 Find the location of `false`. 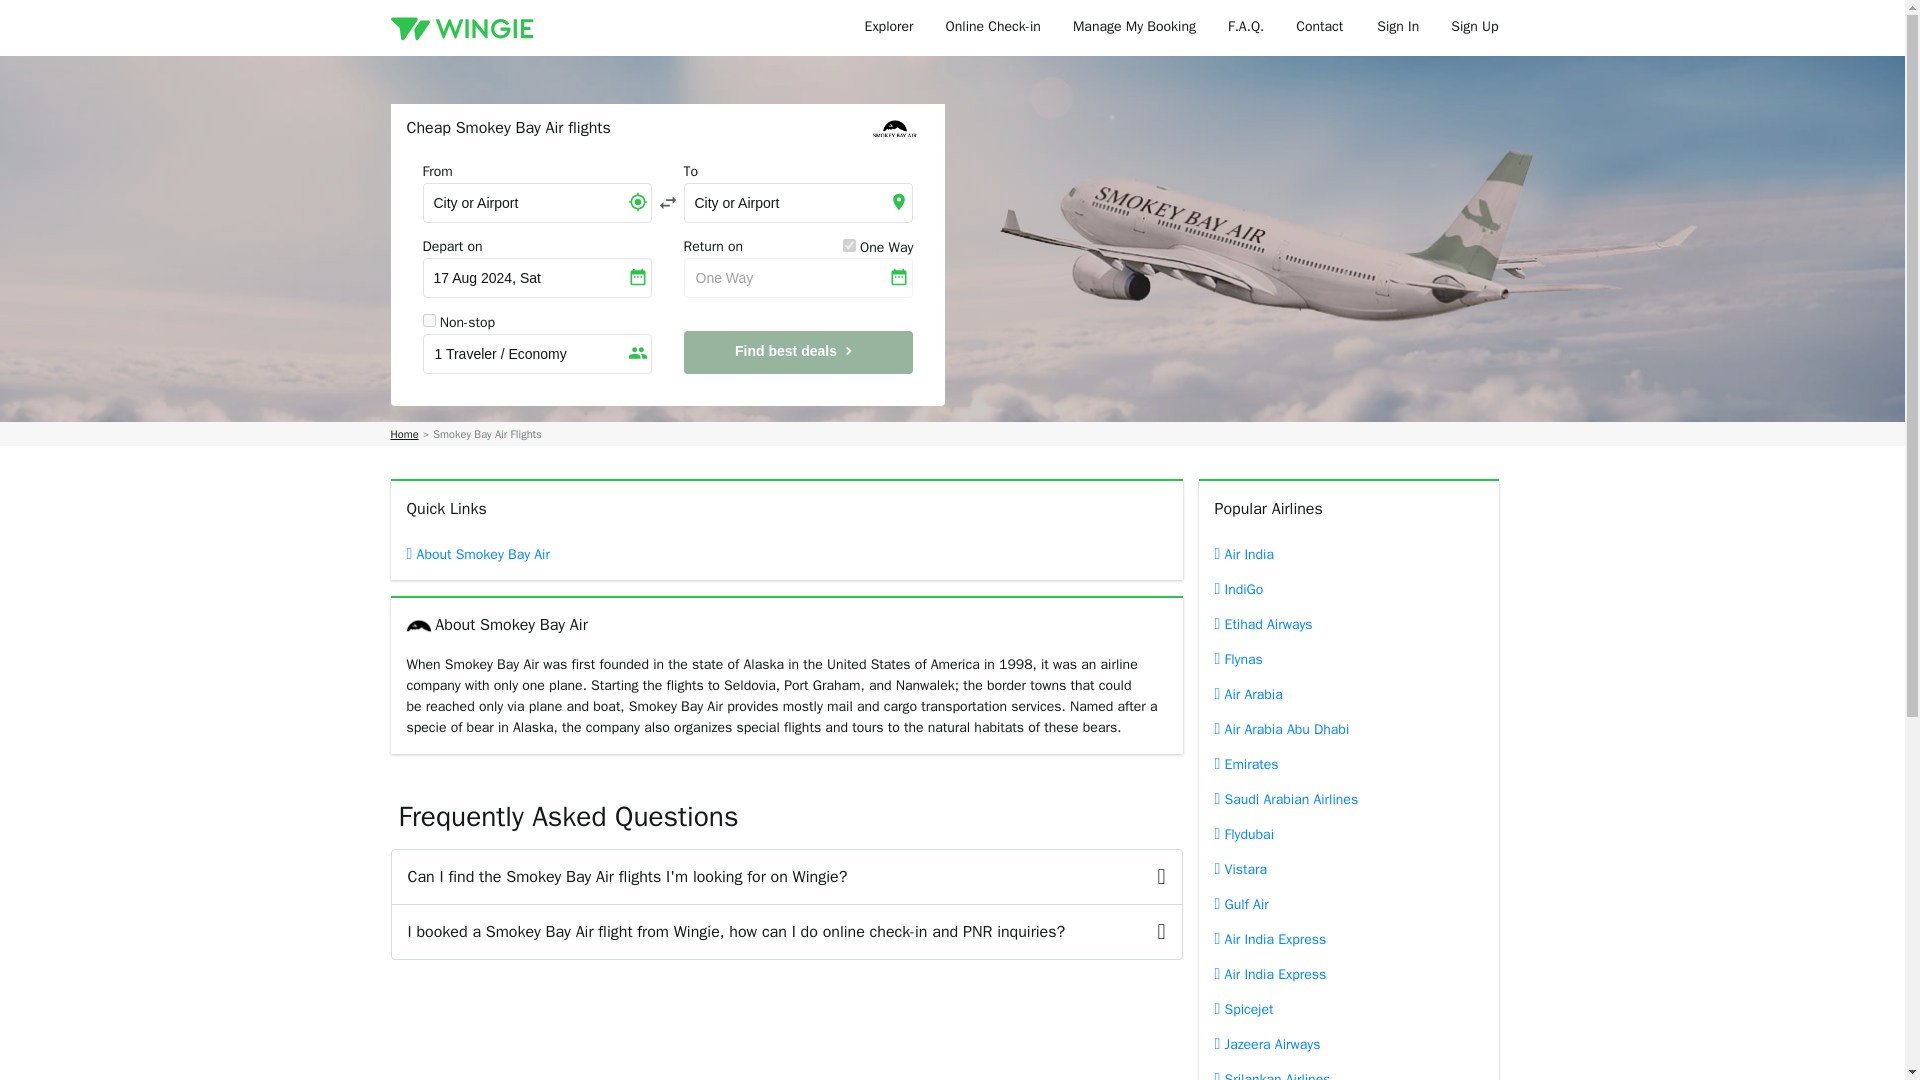

false is located at coordinates (428, 320).